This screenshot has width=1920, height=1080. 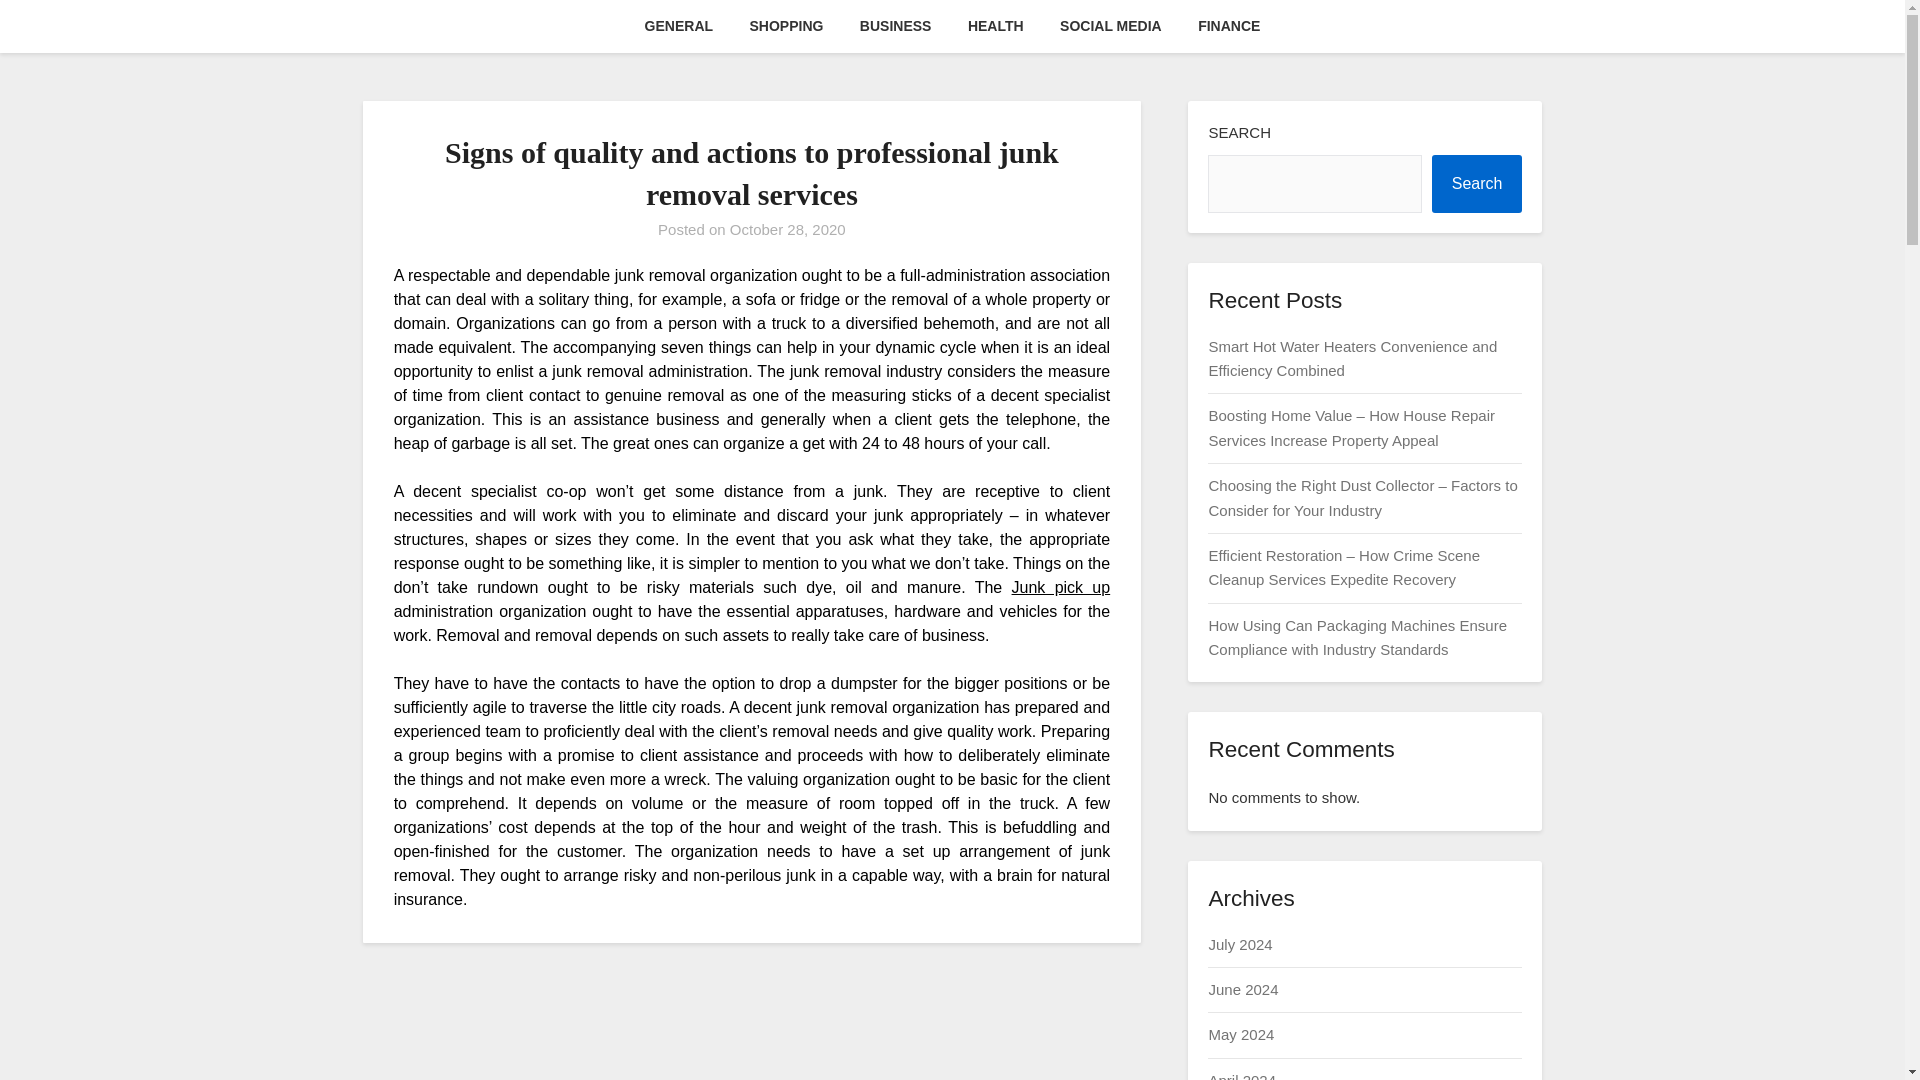 I want to click on October 28, 2020, so click(x=788, y=229).